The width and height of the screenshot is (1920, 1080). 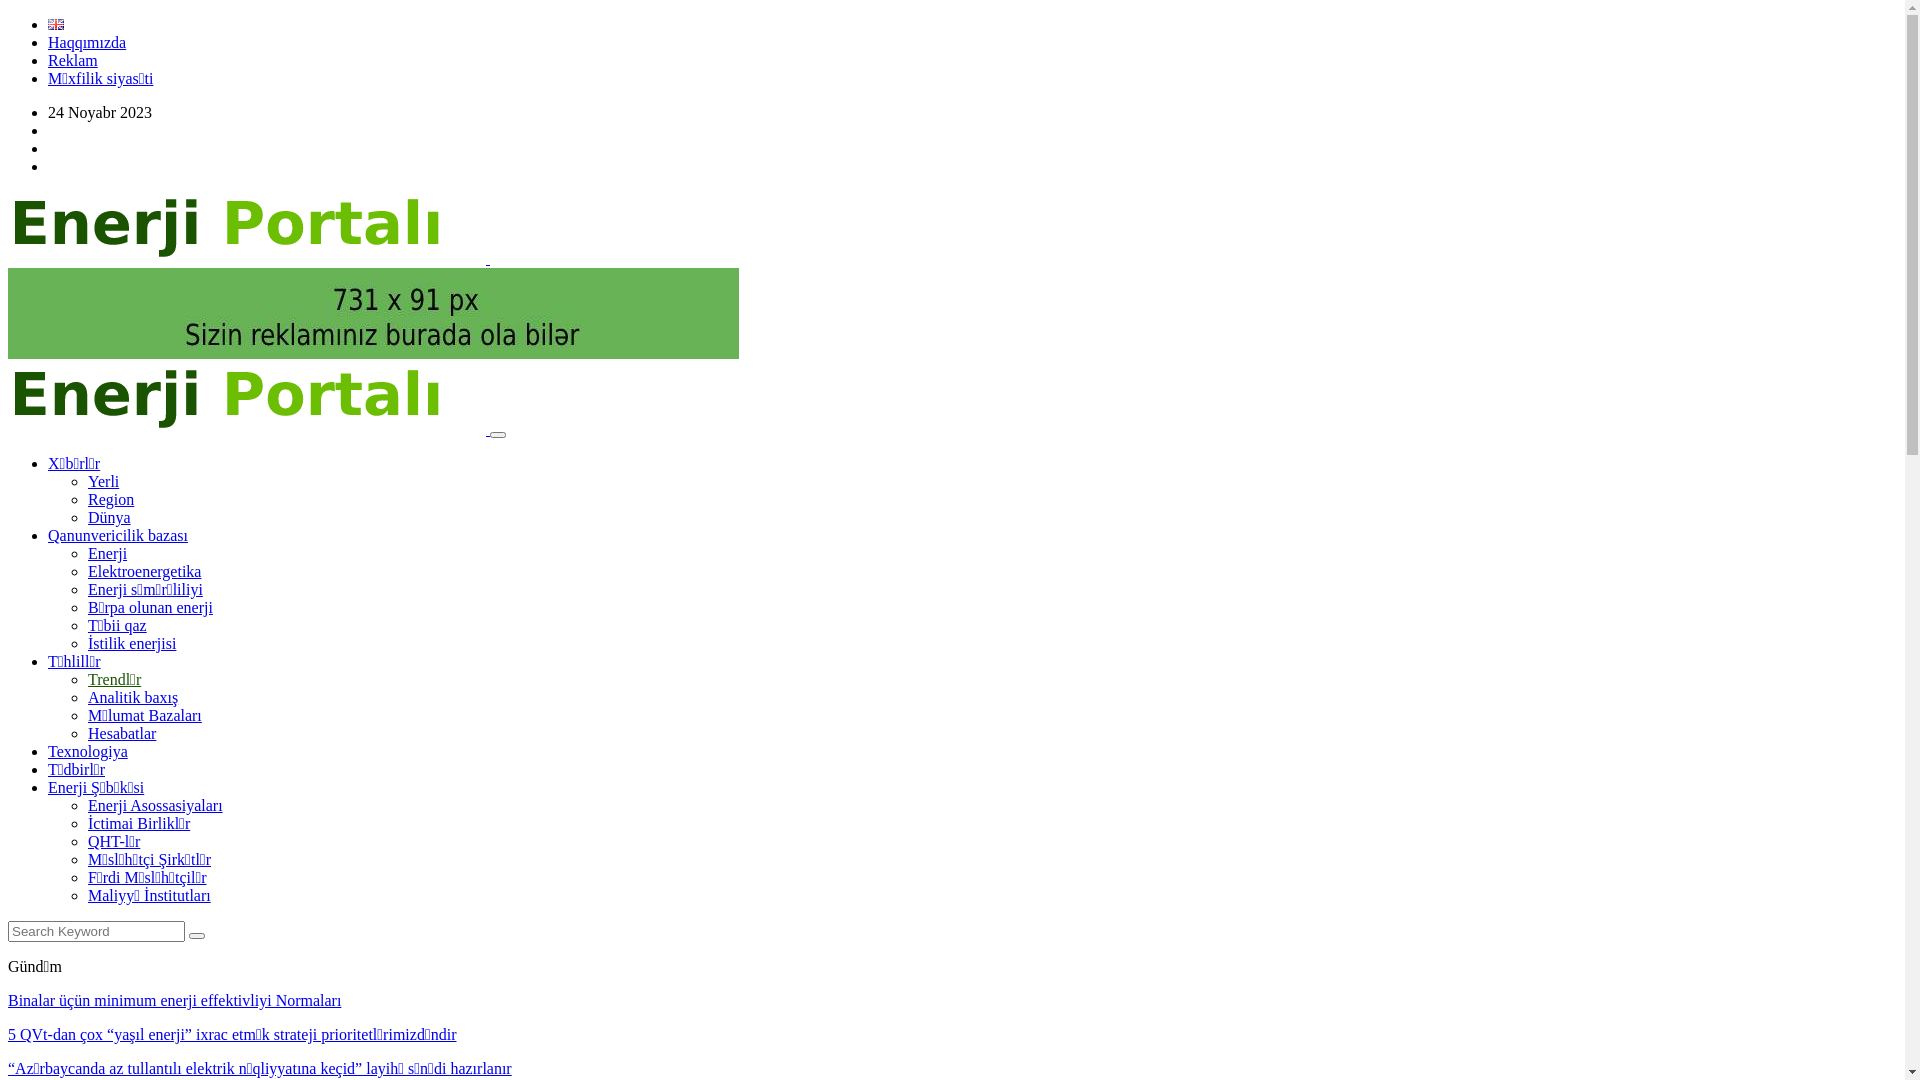 What do you see at coordinates (88, 752) in the screenshot?
I see `Texnologiya` at bounding box center [88, 752].